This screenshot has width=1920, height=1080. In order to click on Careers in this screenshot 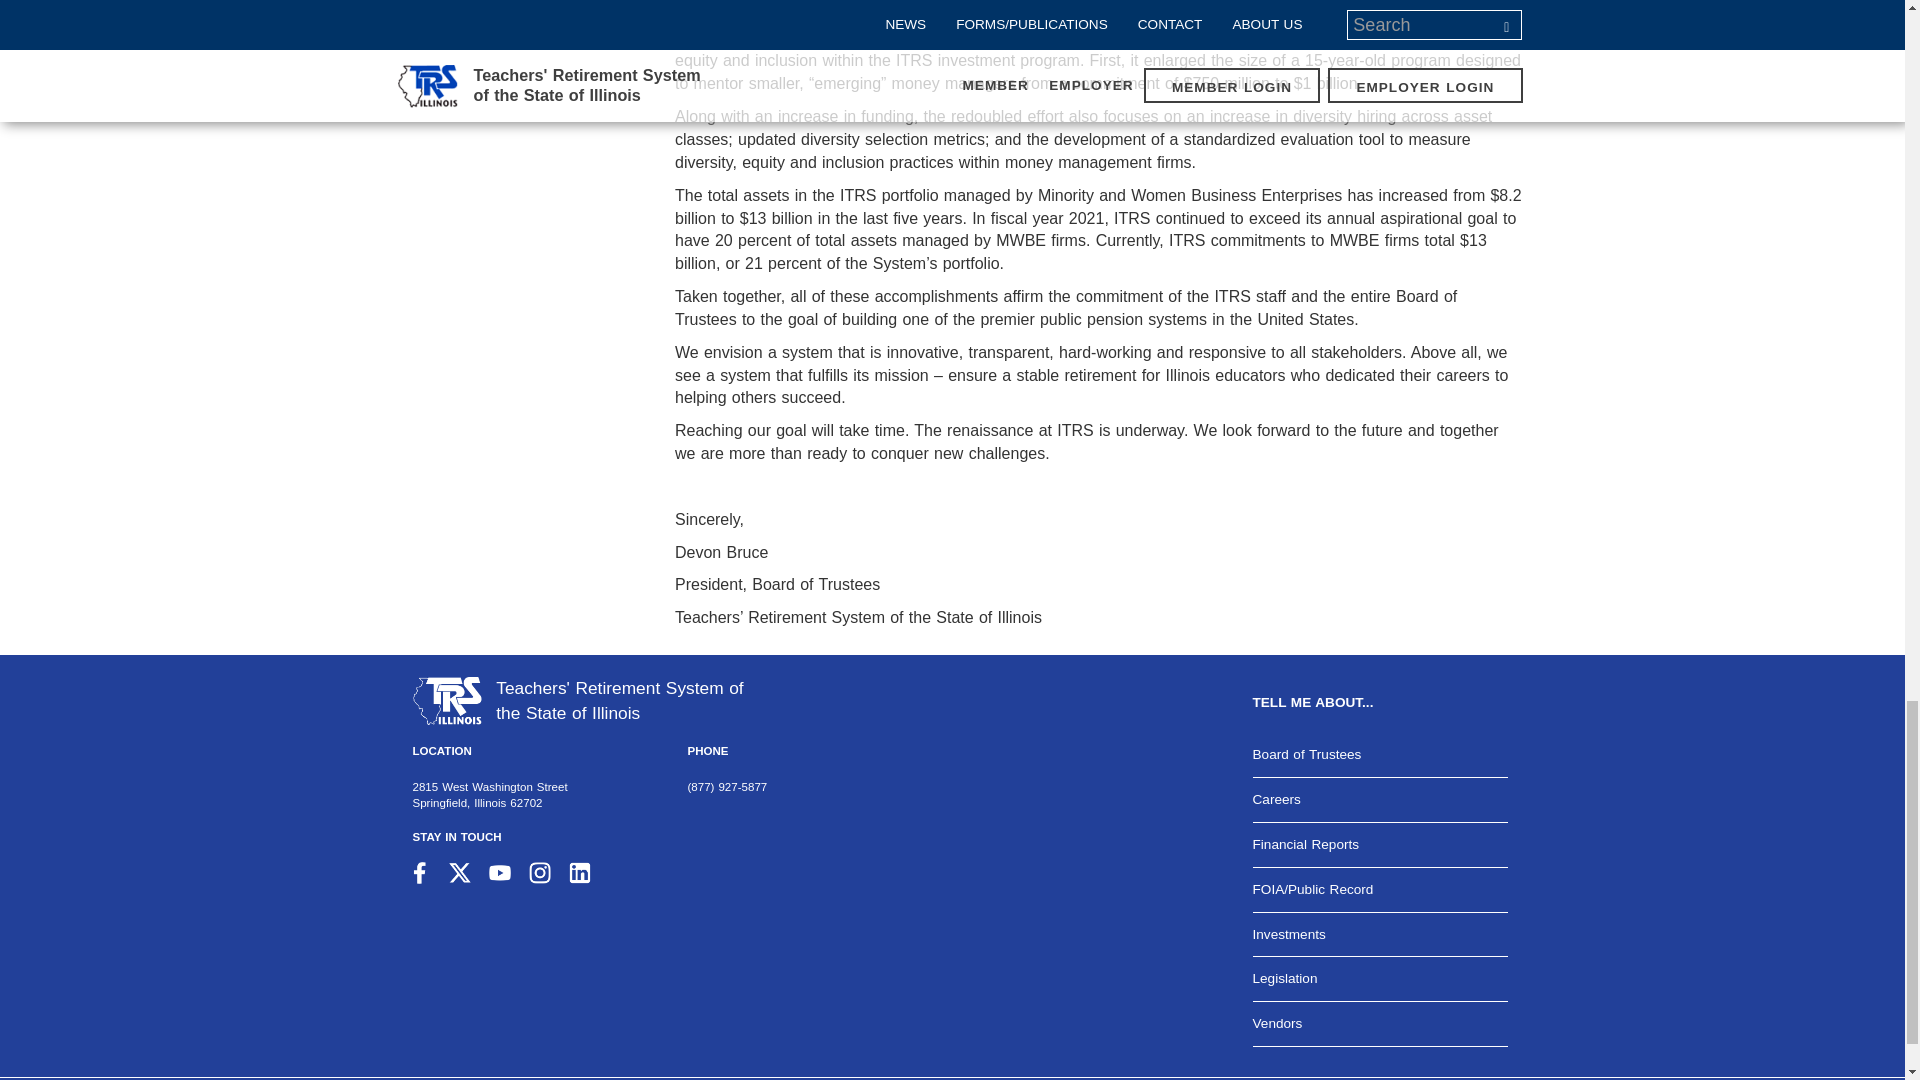, I will do `click(1379, 799)`.